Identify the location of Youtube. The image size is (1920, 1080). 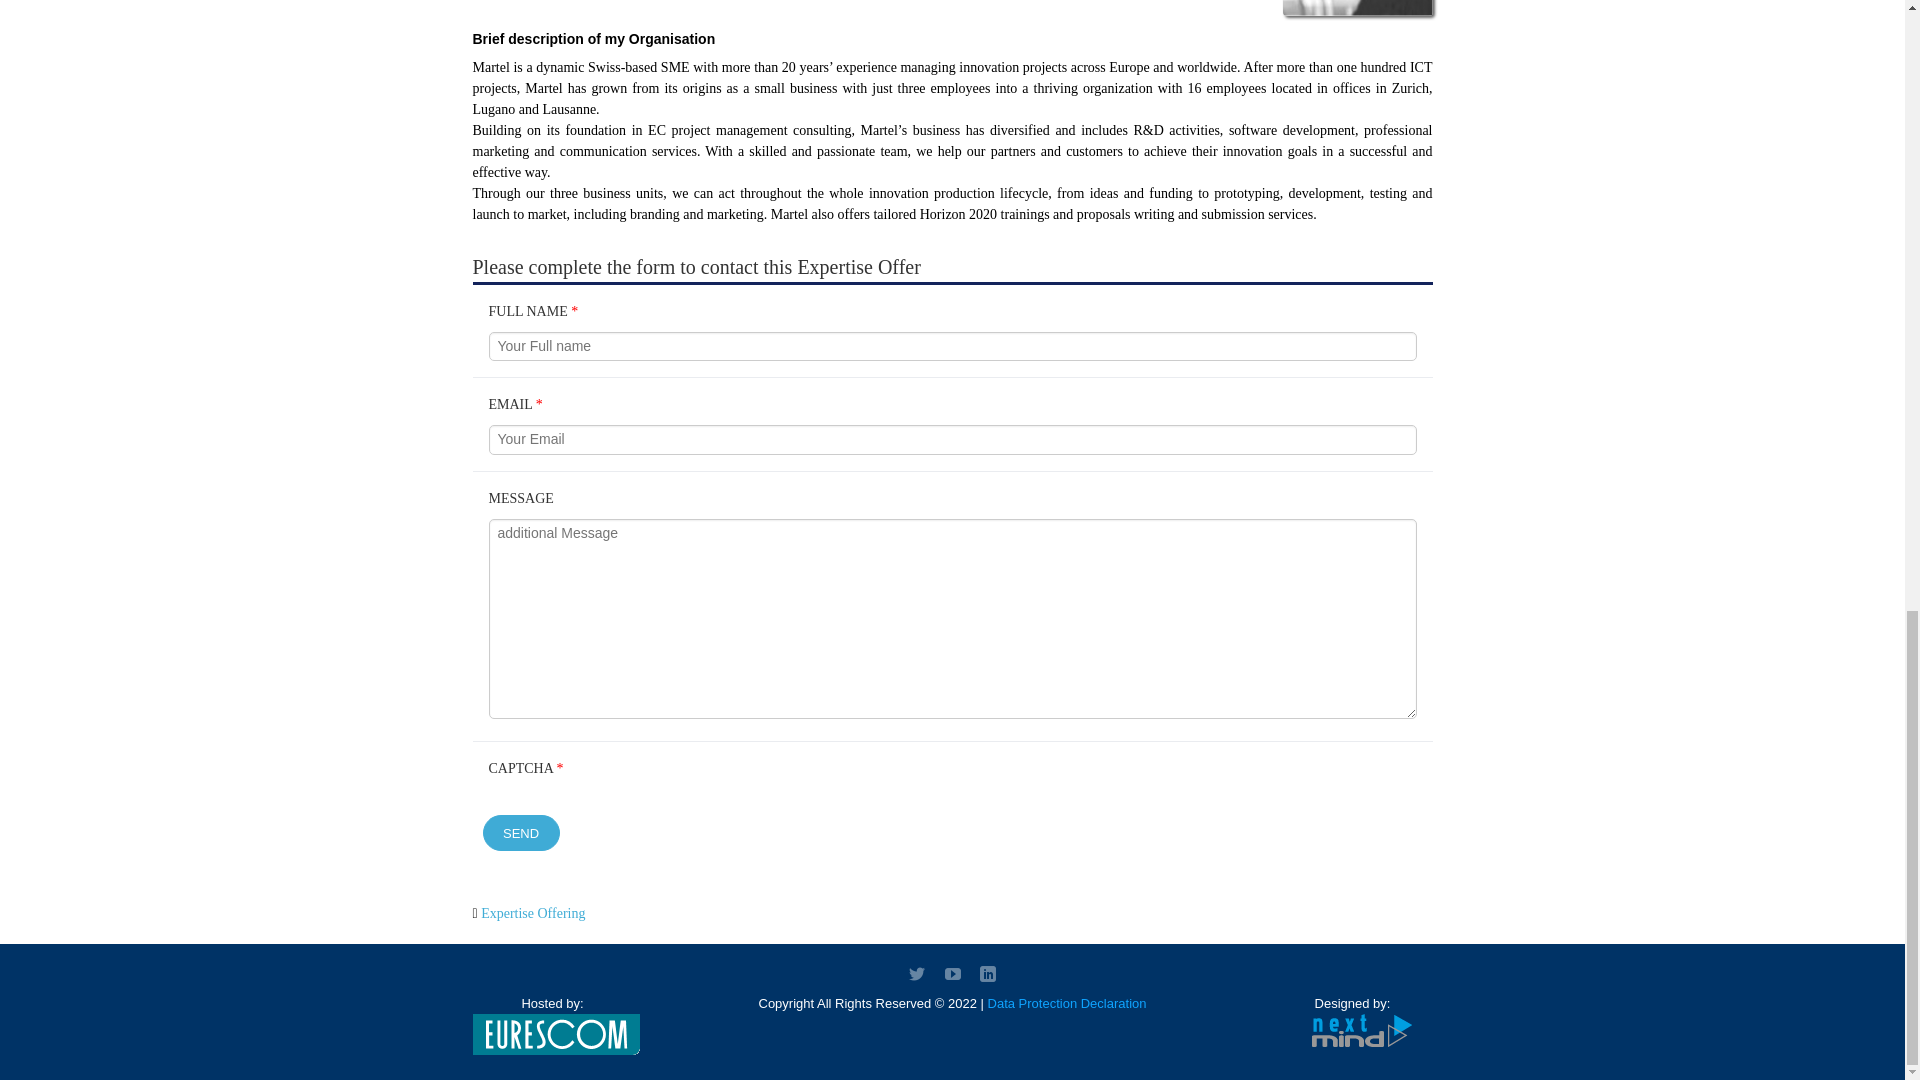
(952, 973).